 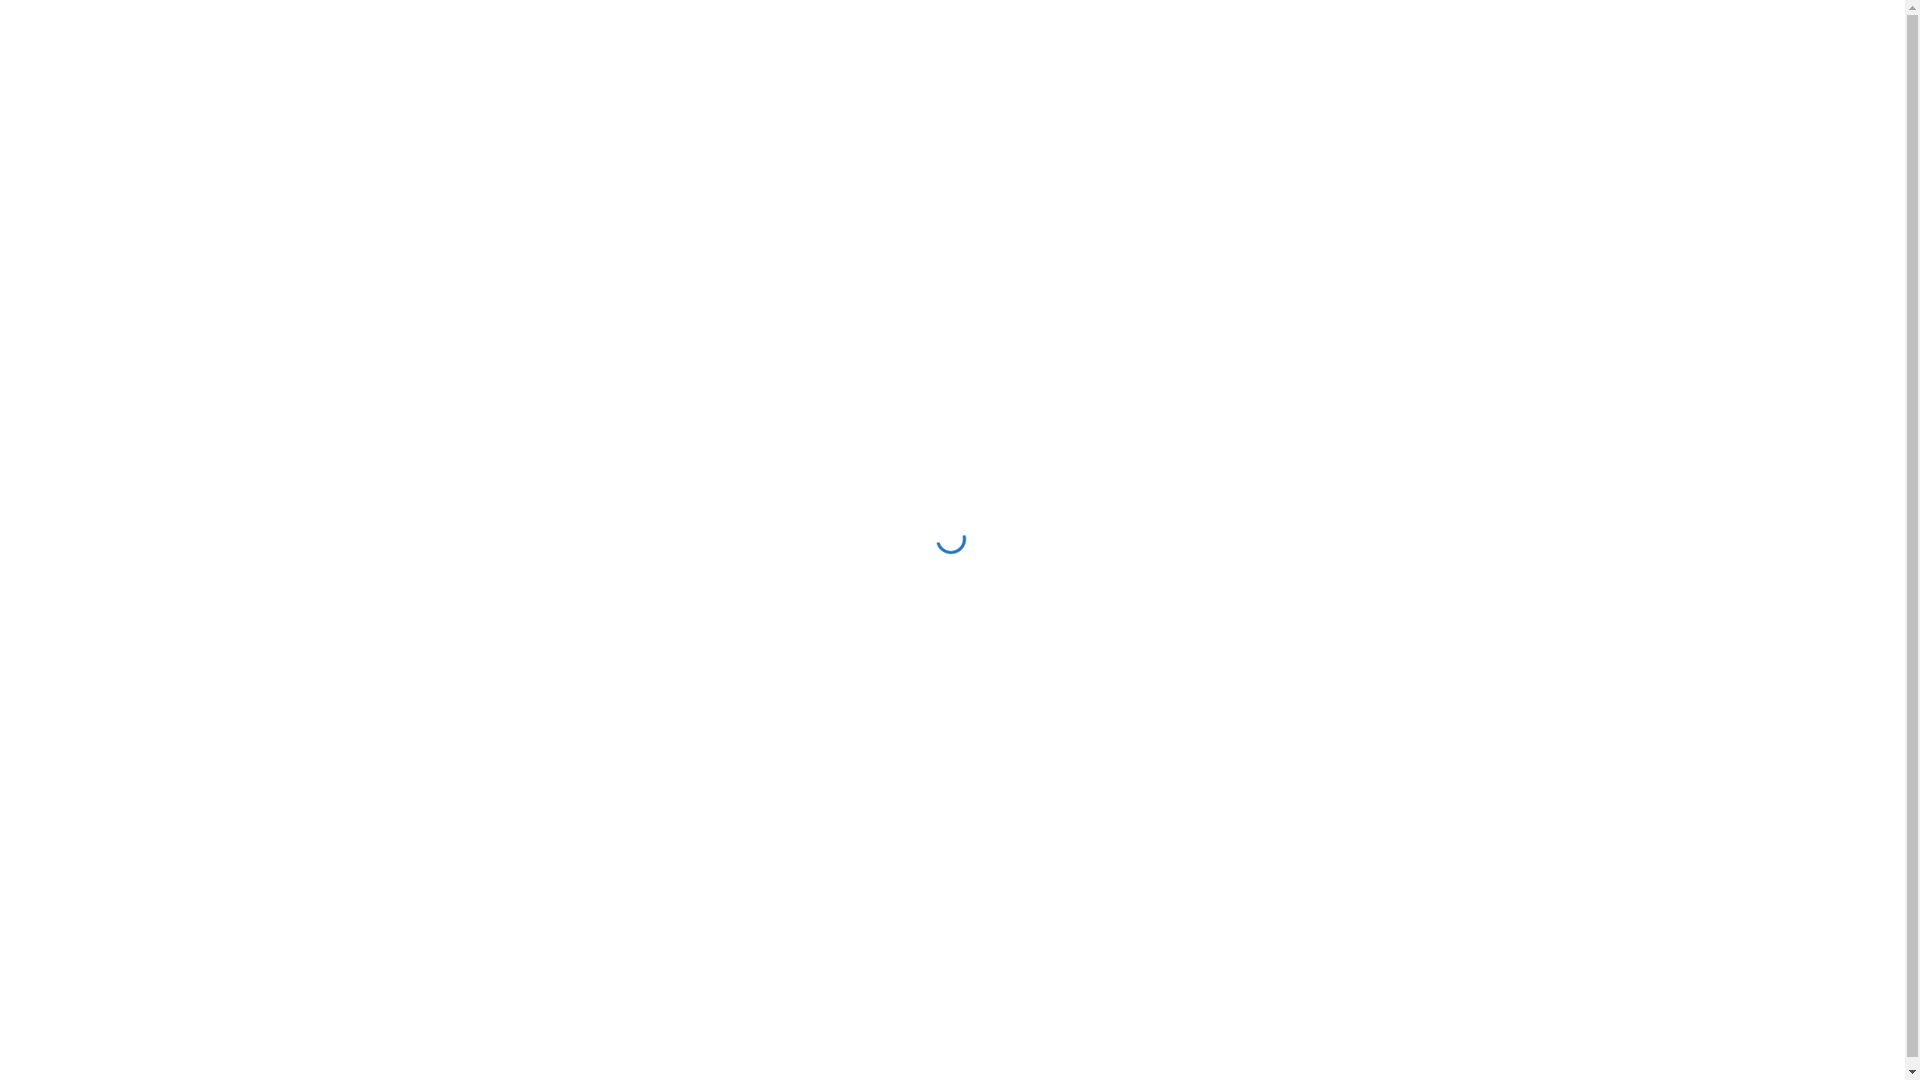 What do you see at coordinates (1454, 77) in the screenshot?
I see `(780) 399-8324` at bounding box center [1454, 77].